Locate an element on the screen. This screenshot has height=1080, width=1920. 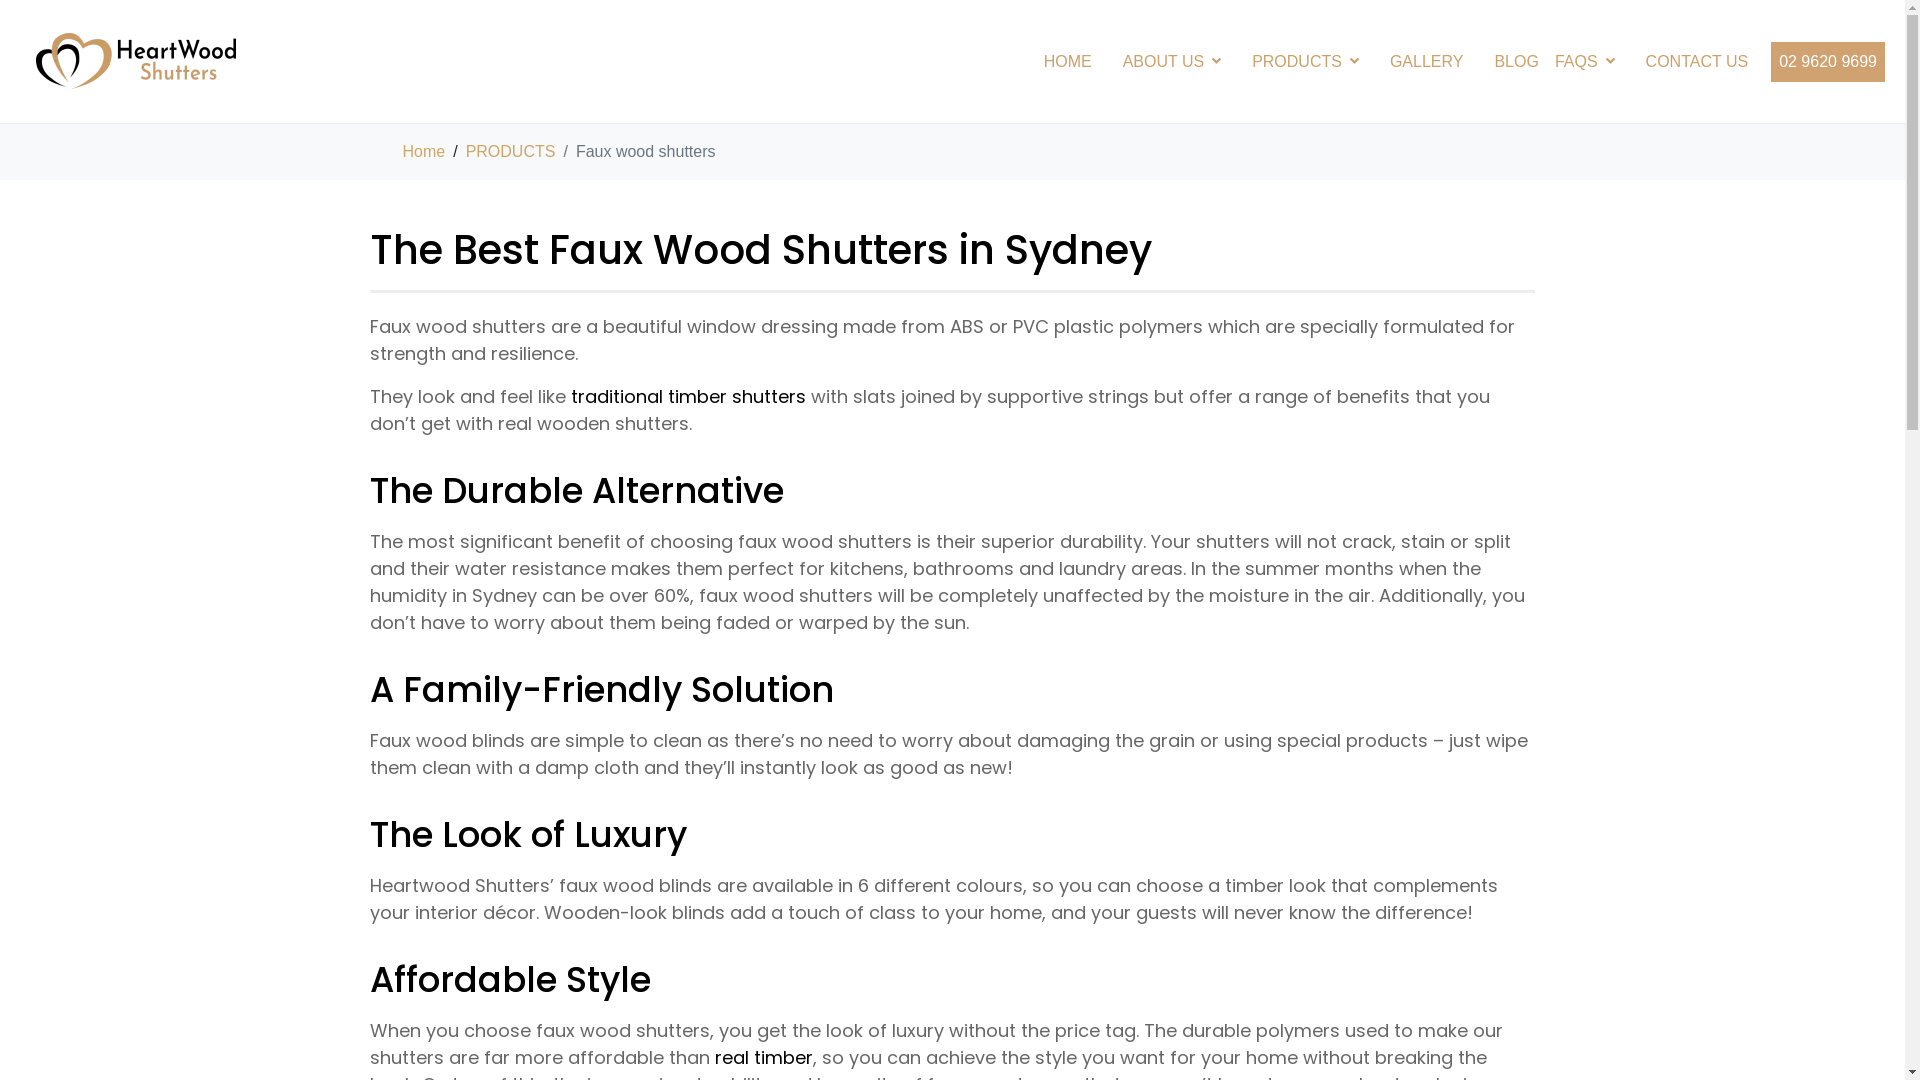
CONTACT US is located at coordinates (1698, 62).